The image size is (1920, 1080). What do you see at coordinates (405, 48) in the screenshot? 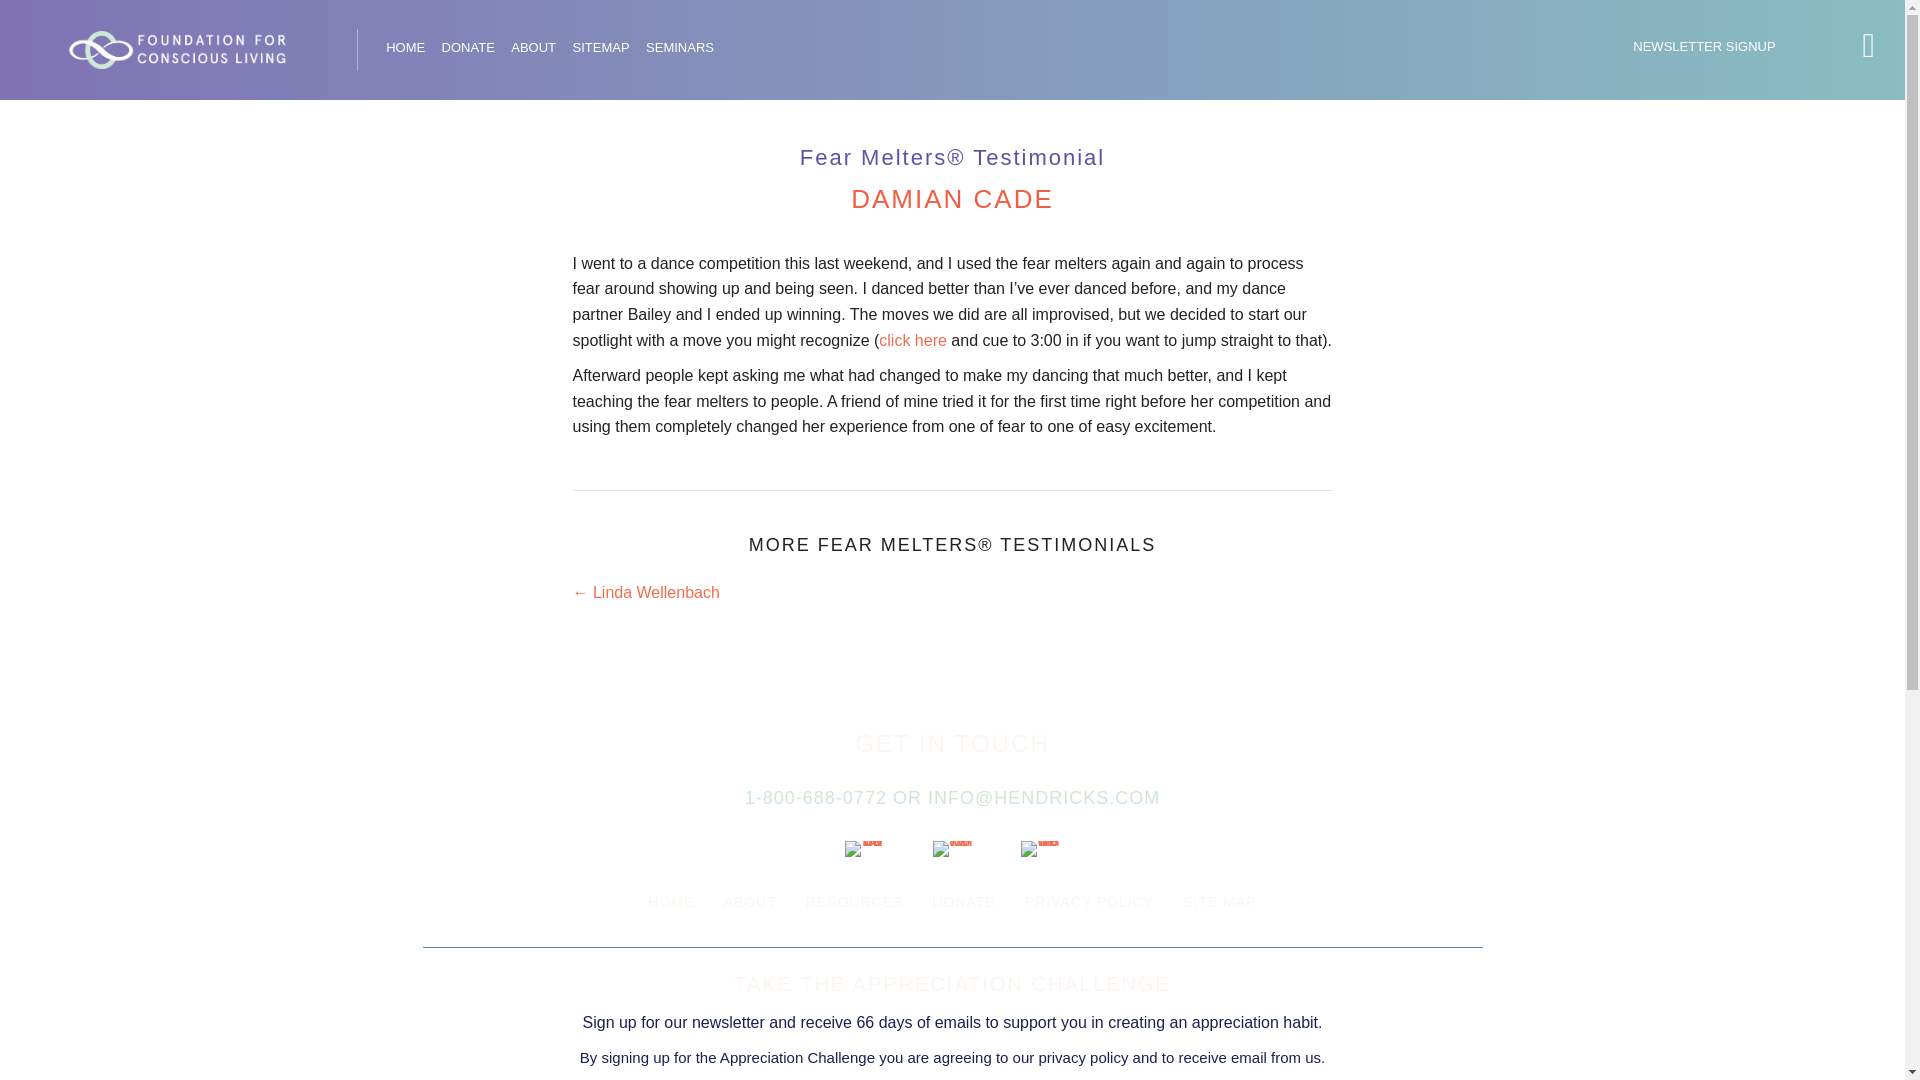
I see `Foundation for Conscious Living home page` at bounding box center [405, 48].